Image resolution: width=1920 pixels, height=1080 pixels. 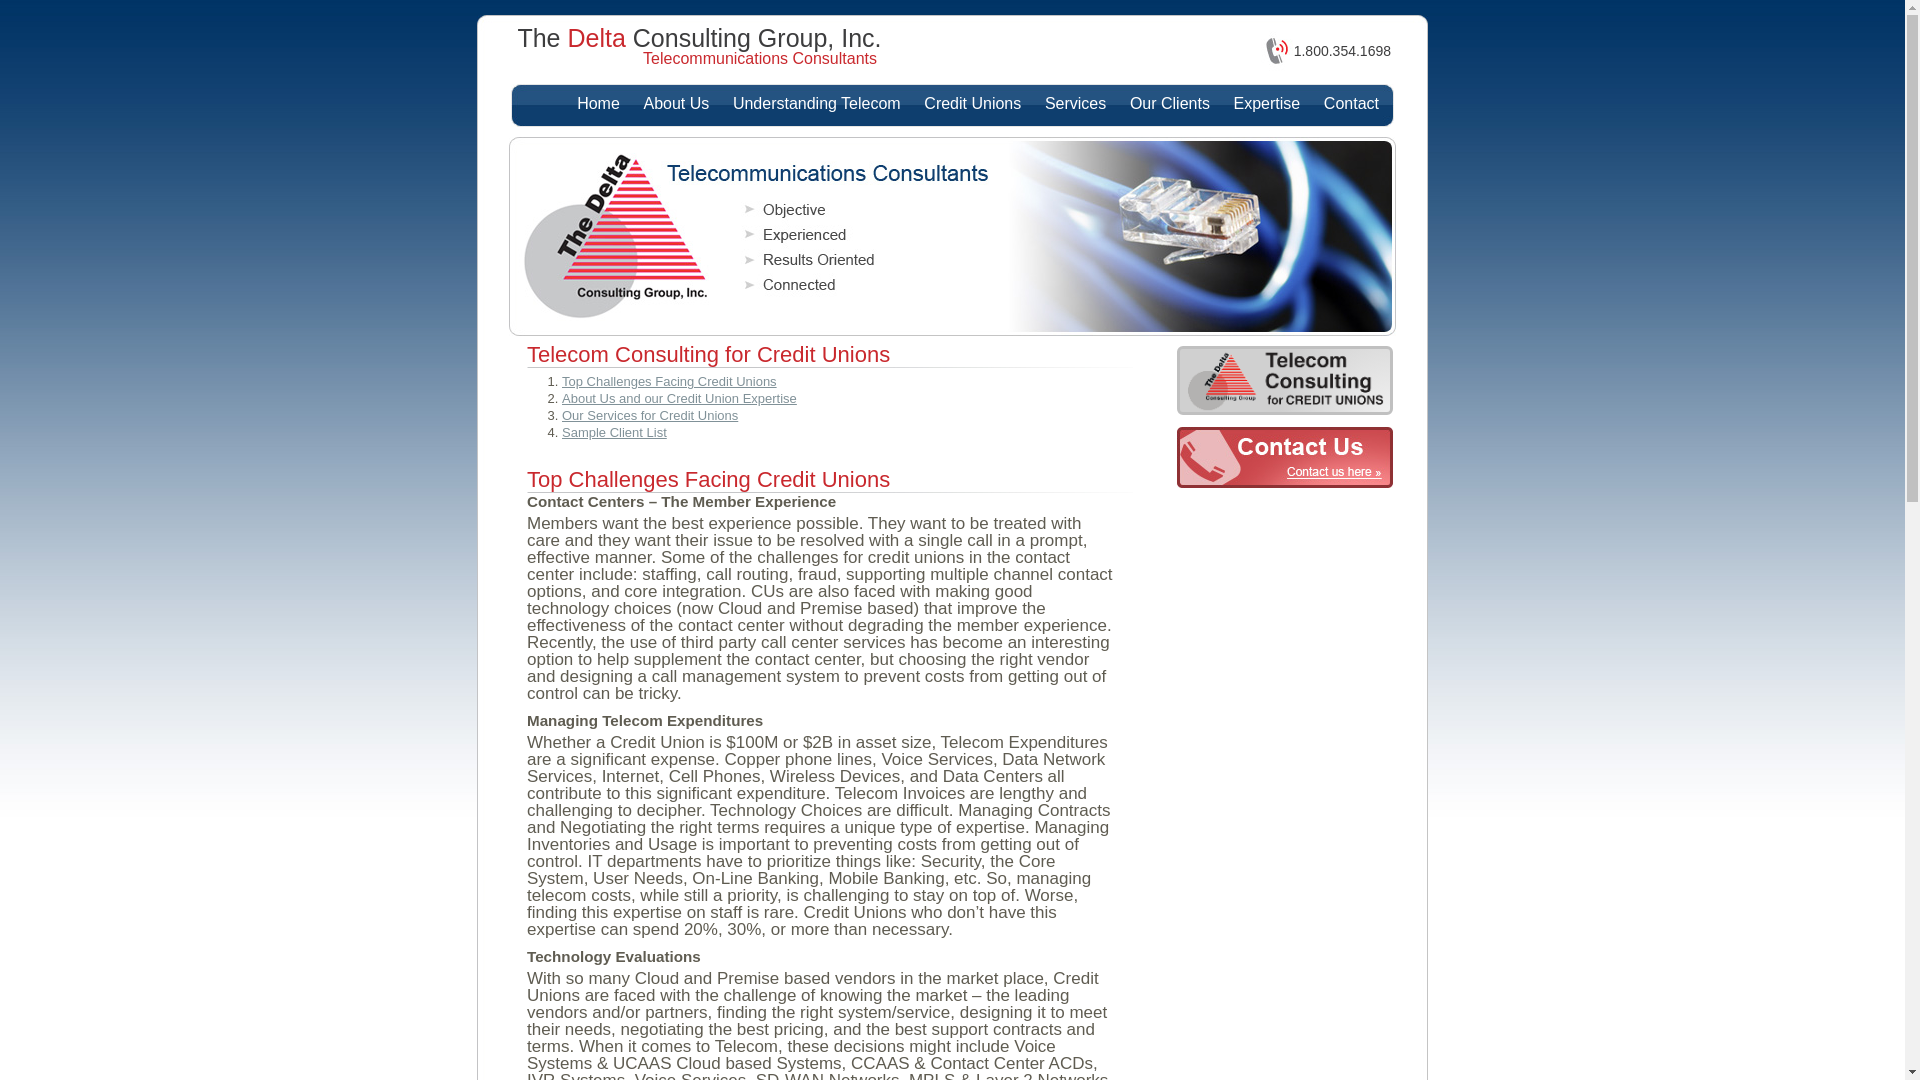 I want to click on Top Challenges Facing Credit Unions, so click(x=670, y=381).